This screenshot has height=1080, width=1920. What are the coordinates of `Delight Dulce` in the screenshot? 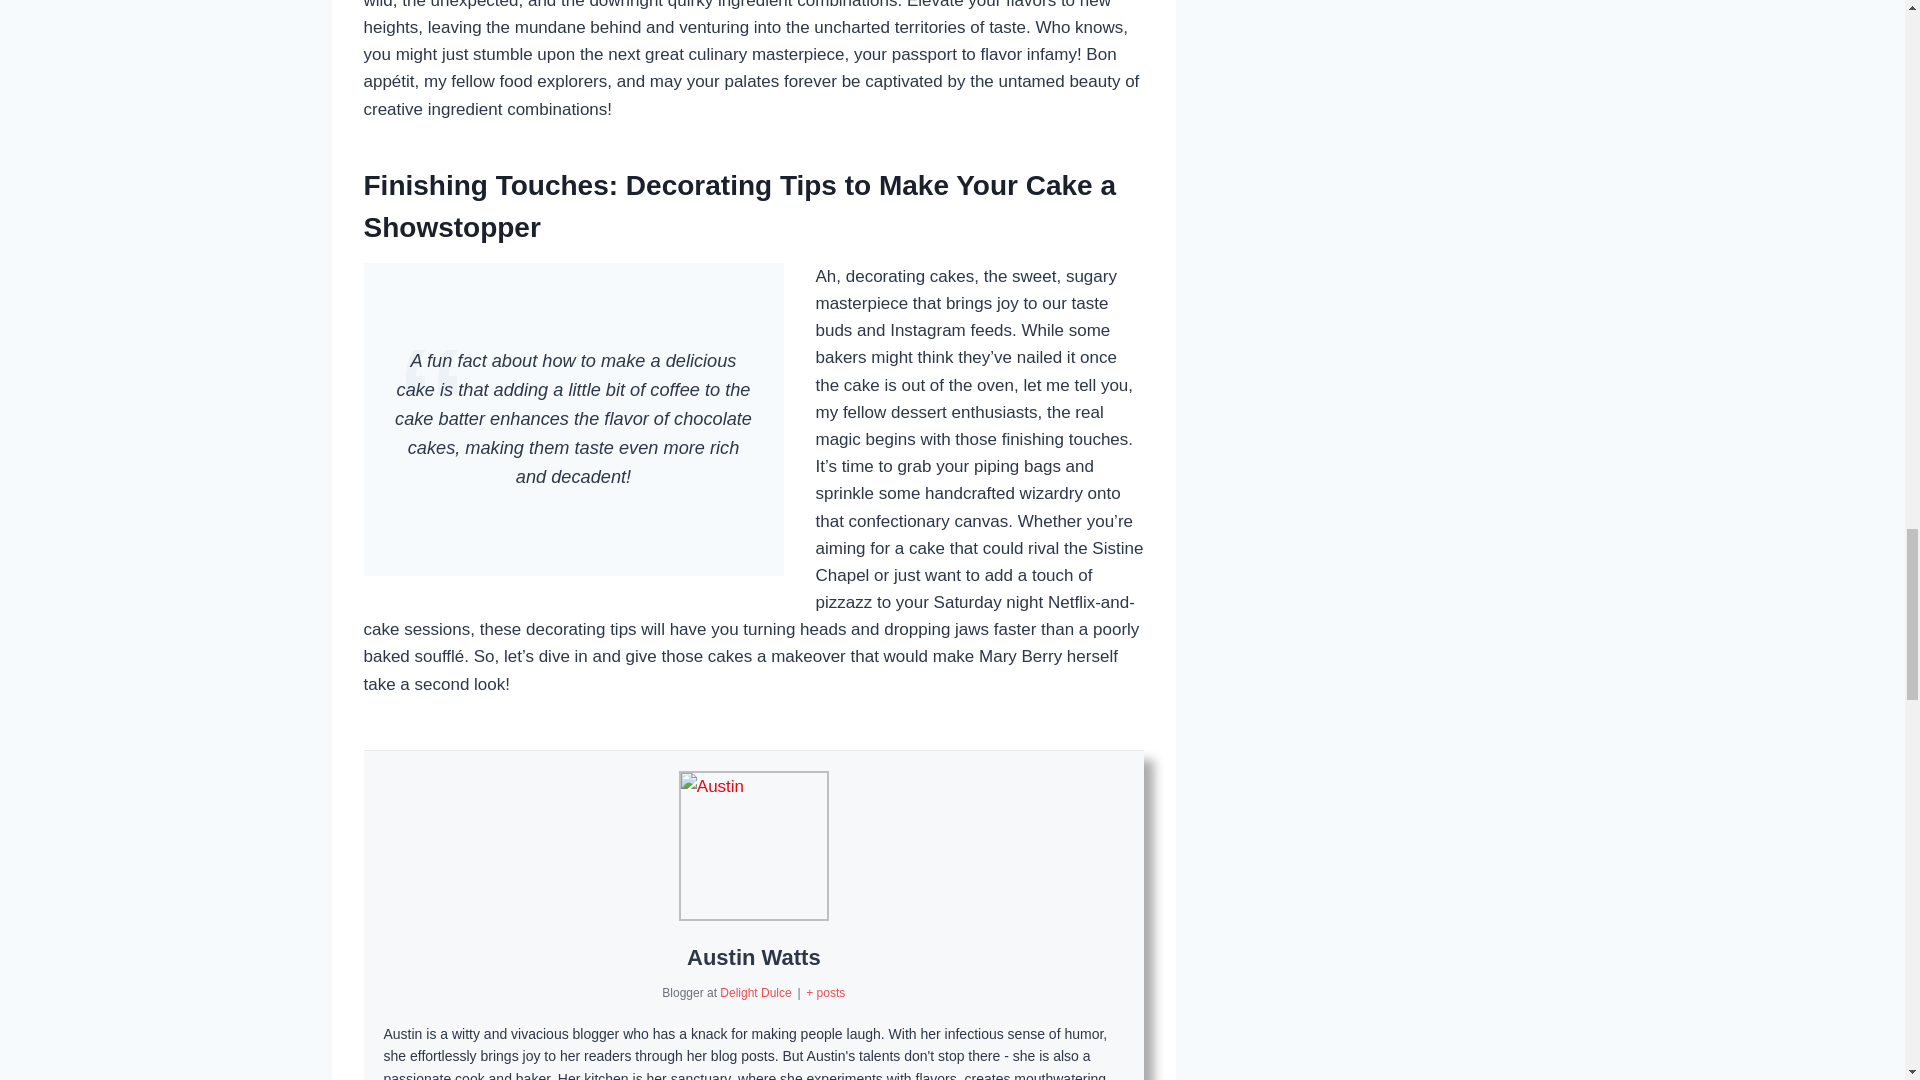 It's located at (757, 993).